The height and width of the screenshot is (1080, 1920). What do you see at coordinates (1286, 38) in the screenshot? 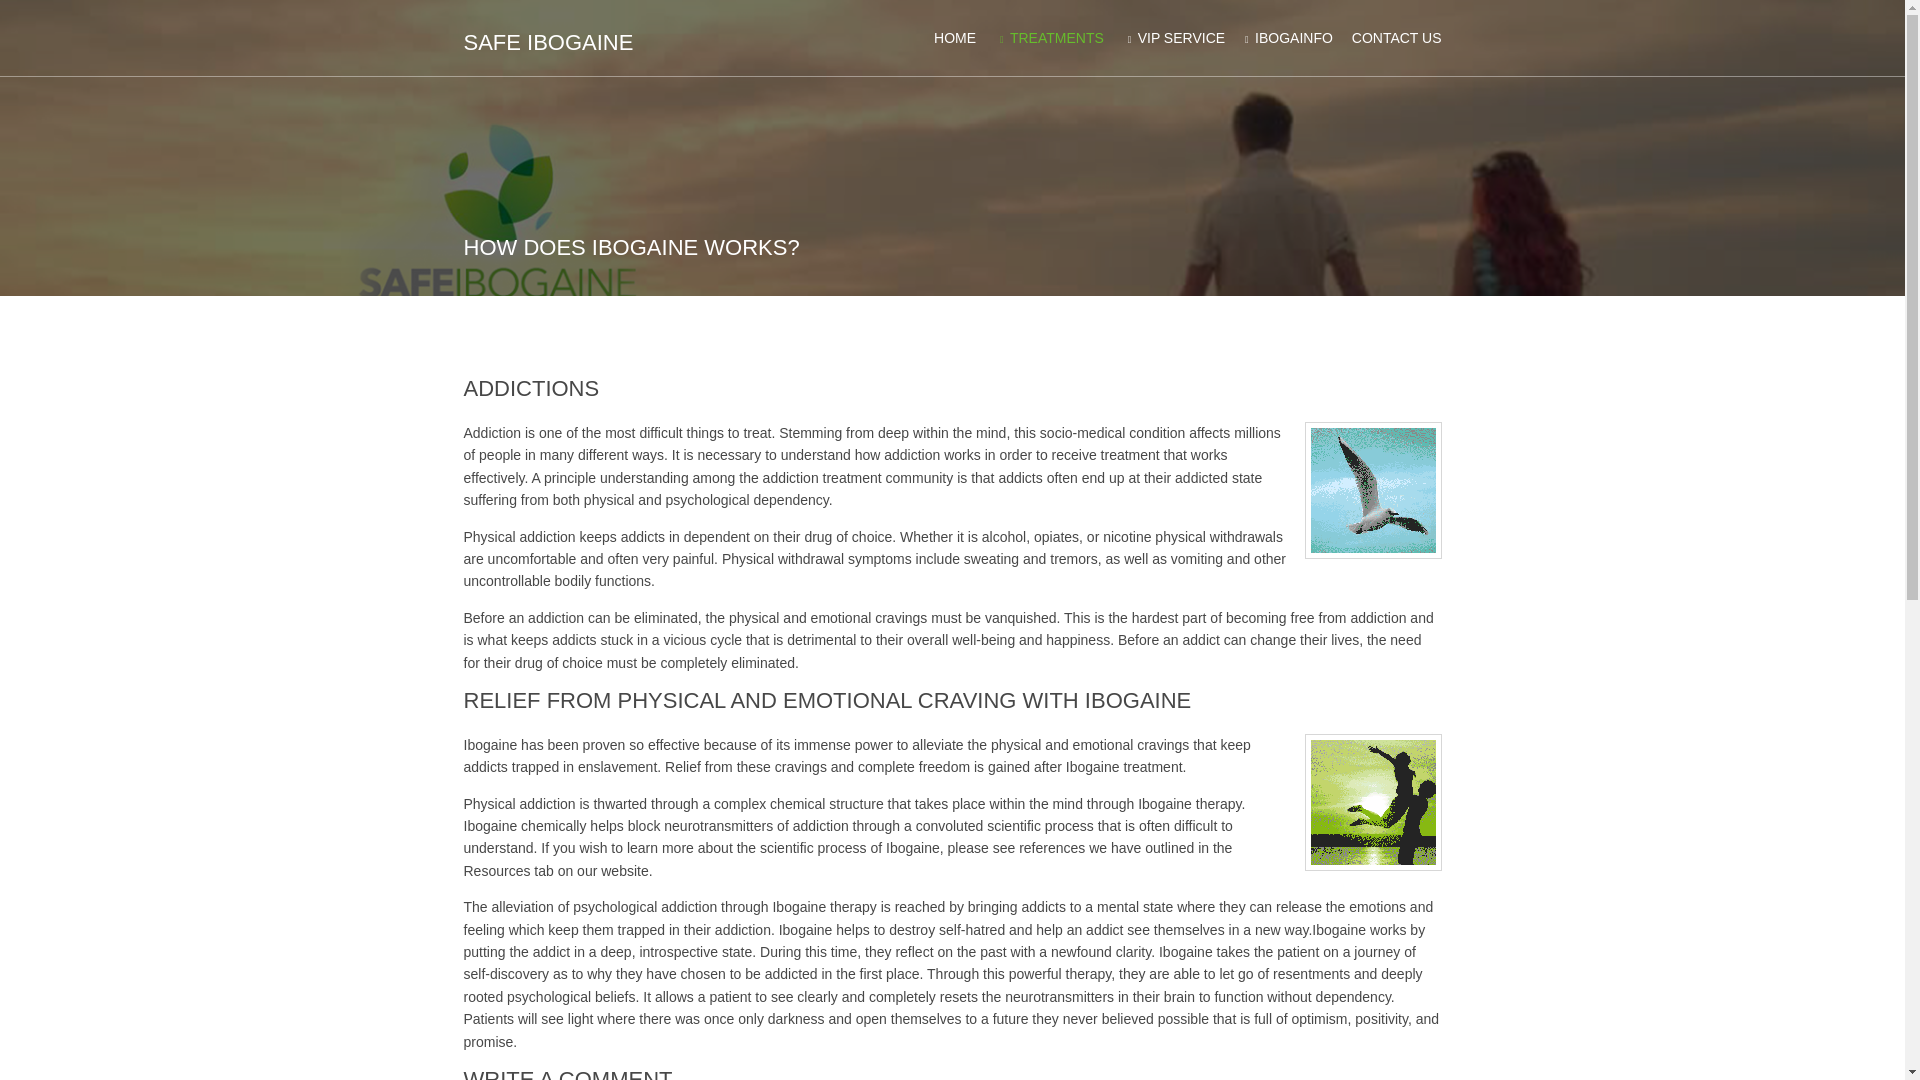
I see `IBOGAINFO` at bounding box center [1286, 38].